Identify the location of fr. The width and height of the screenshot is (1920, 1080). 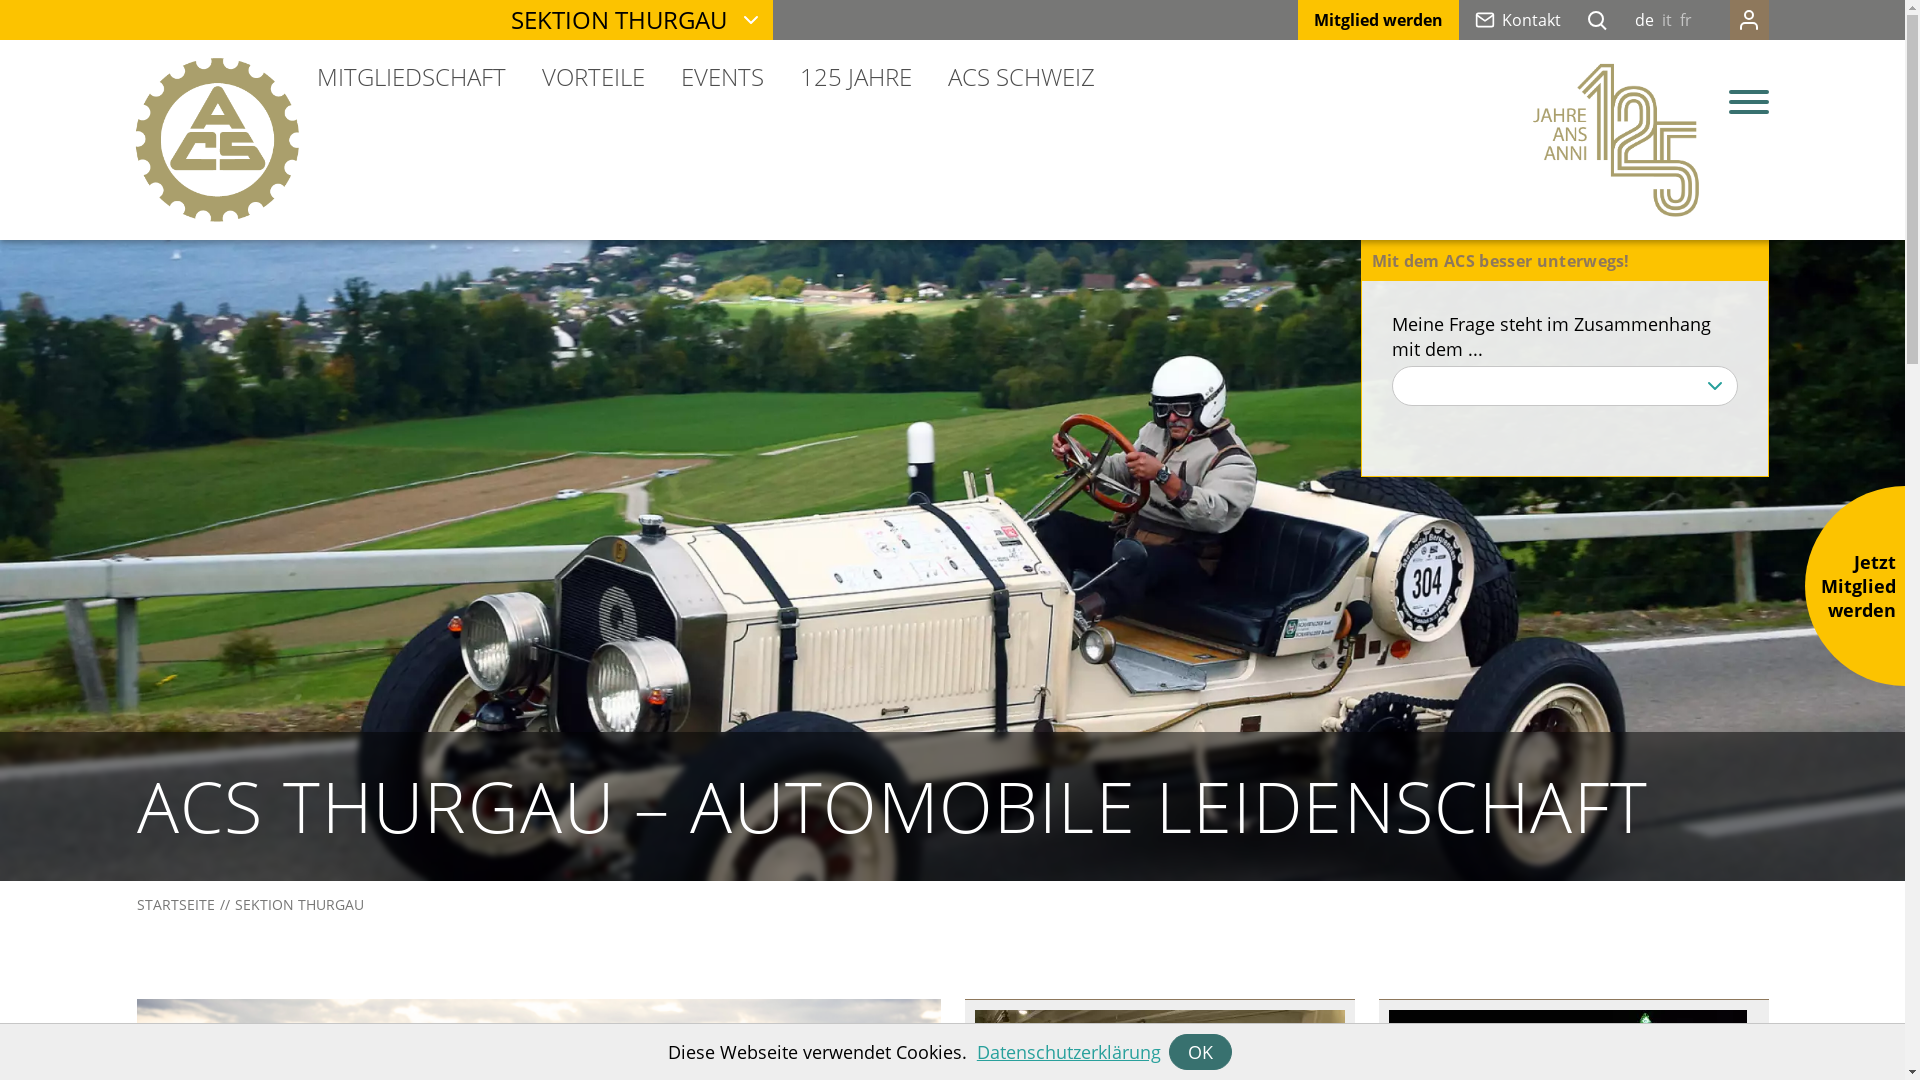
(1686, 20).